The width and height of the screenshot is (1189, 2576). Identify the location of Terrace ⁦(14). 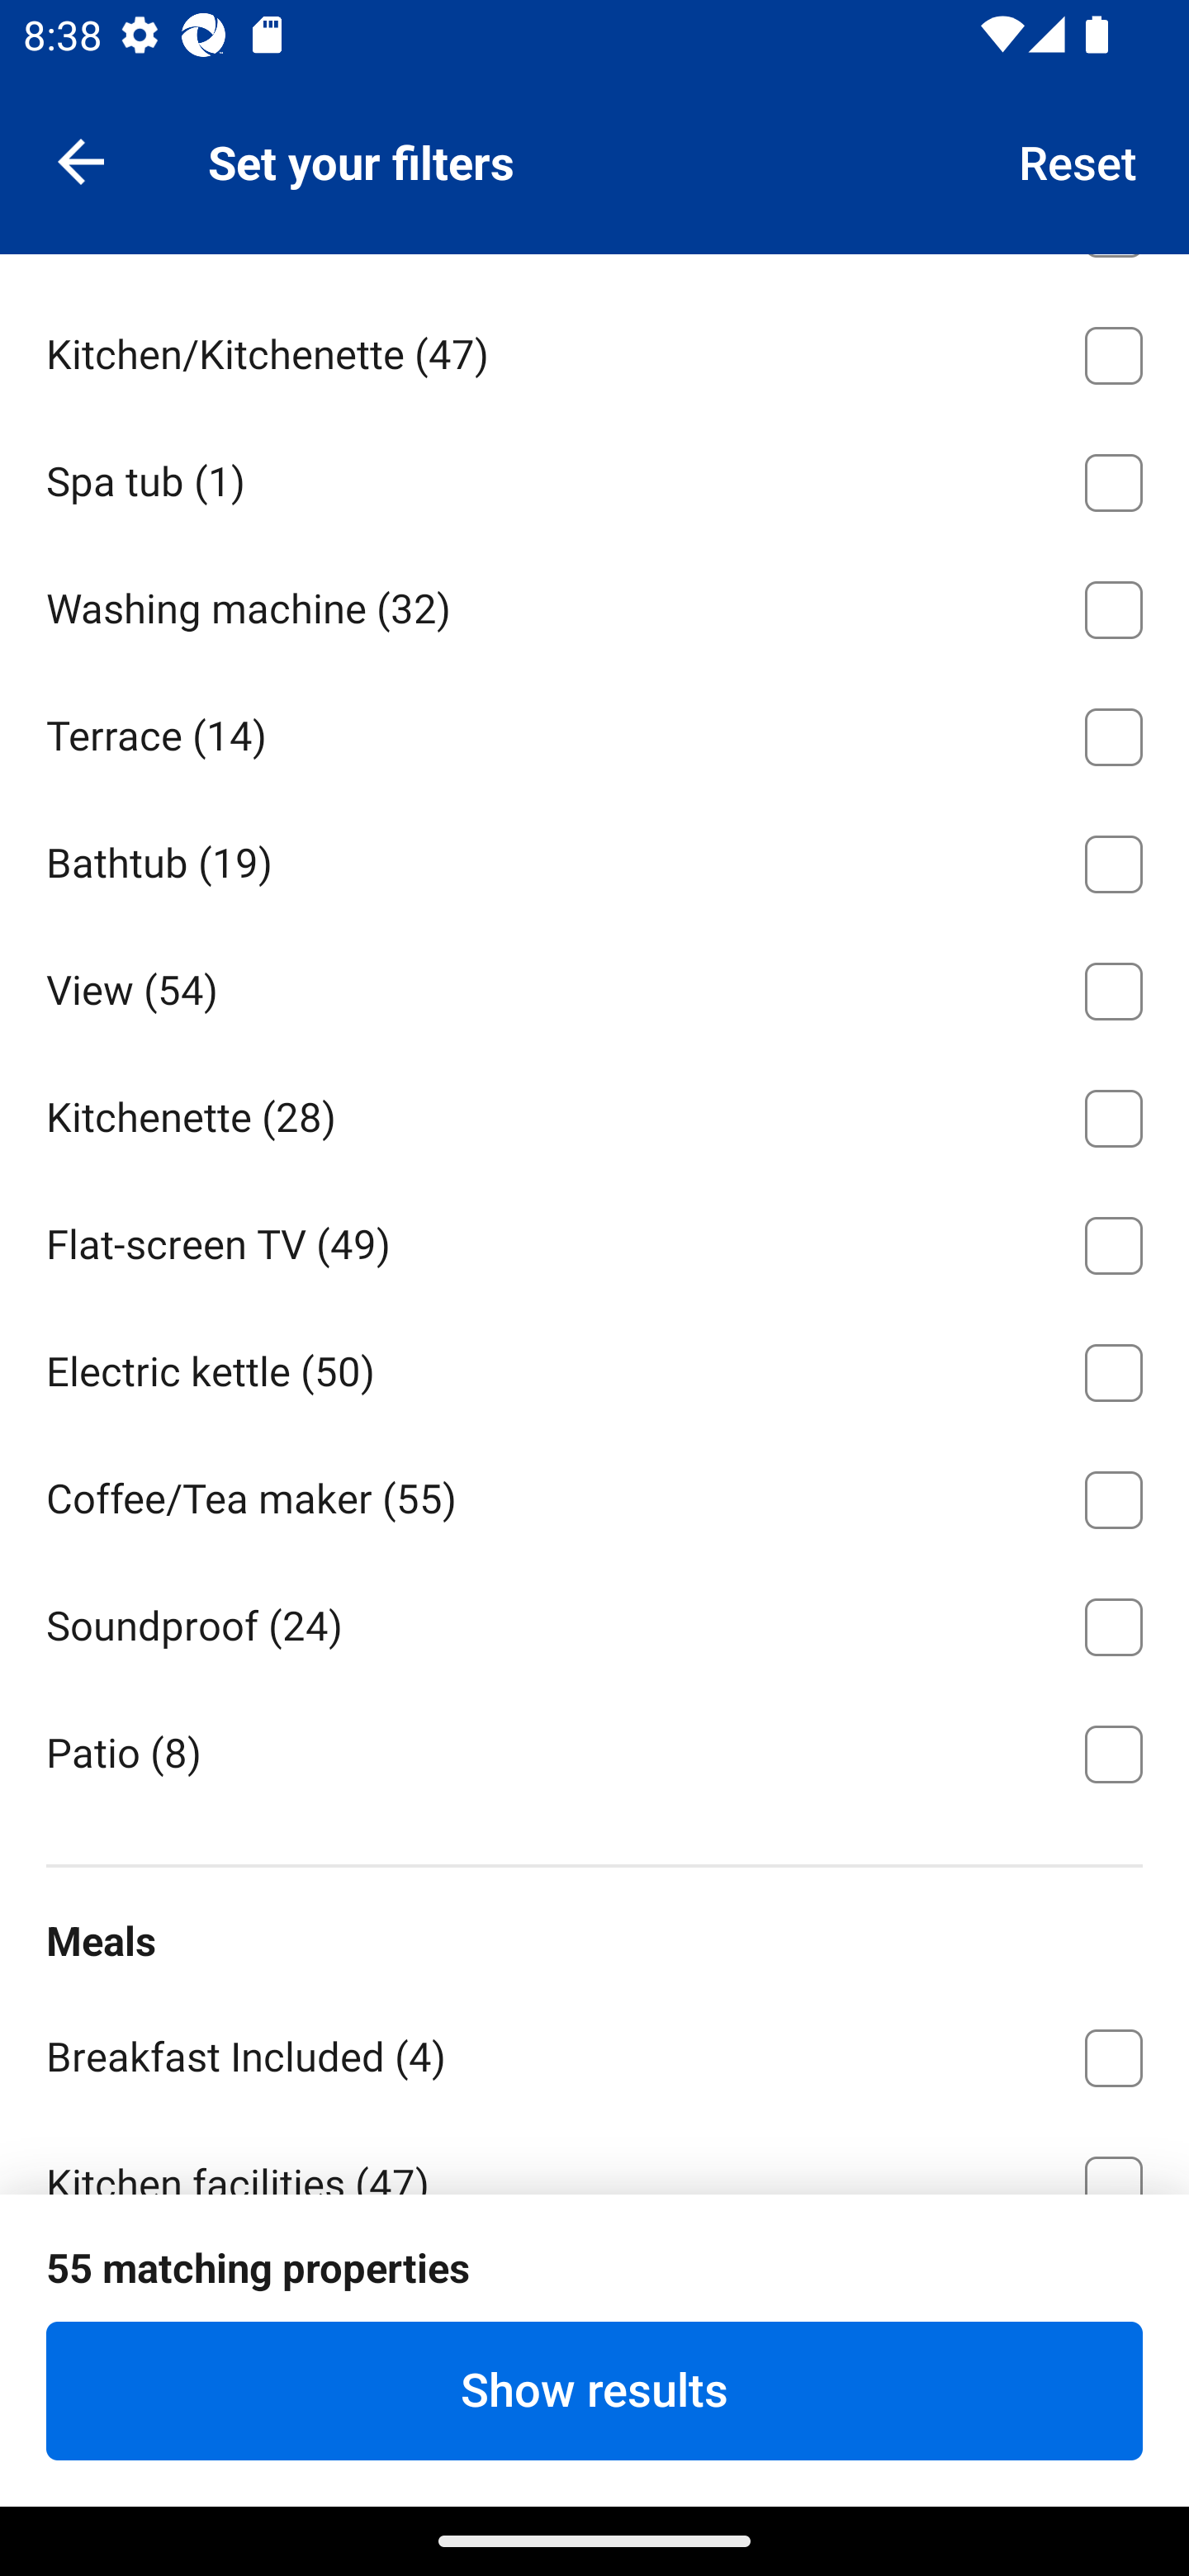
(594, 732).